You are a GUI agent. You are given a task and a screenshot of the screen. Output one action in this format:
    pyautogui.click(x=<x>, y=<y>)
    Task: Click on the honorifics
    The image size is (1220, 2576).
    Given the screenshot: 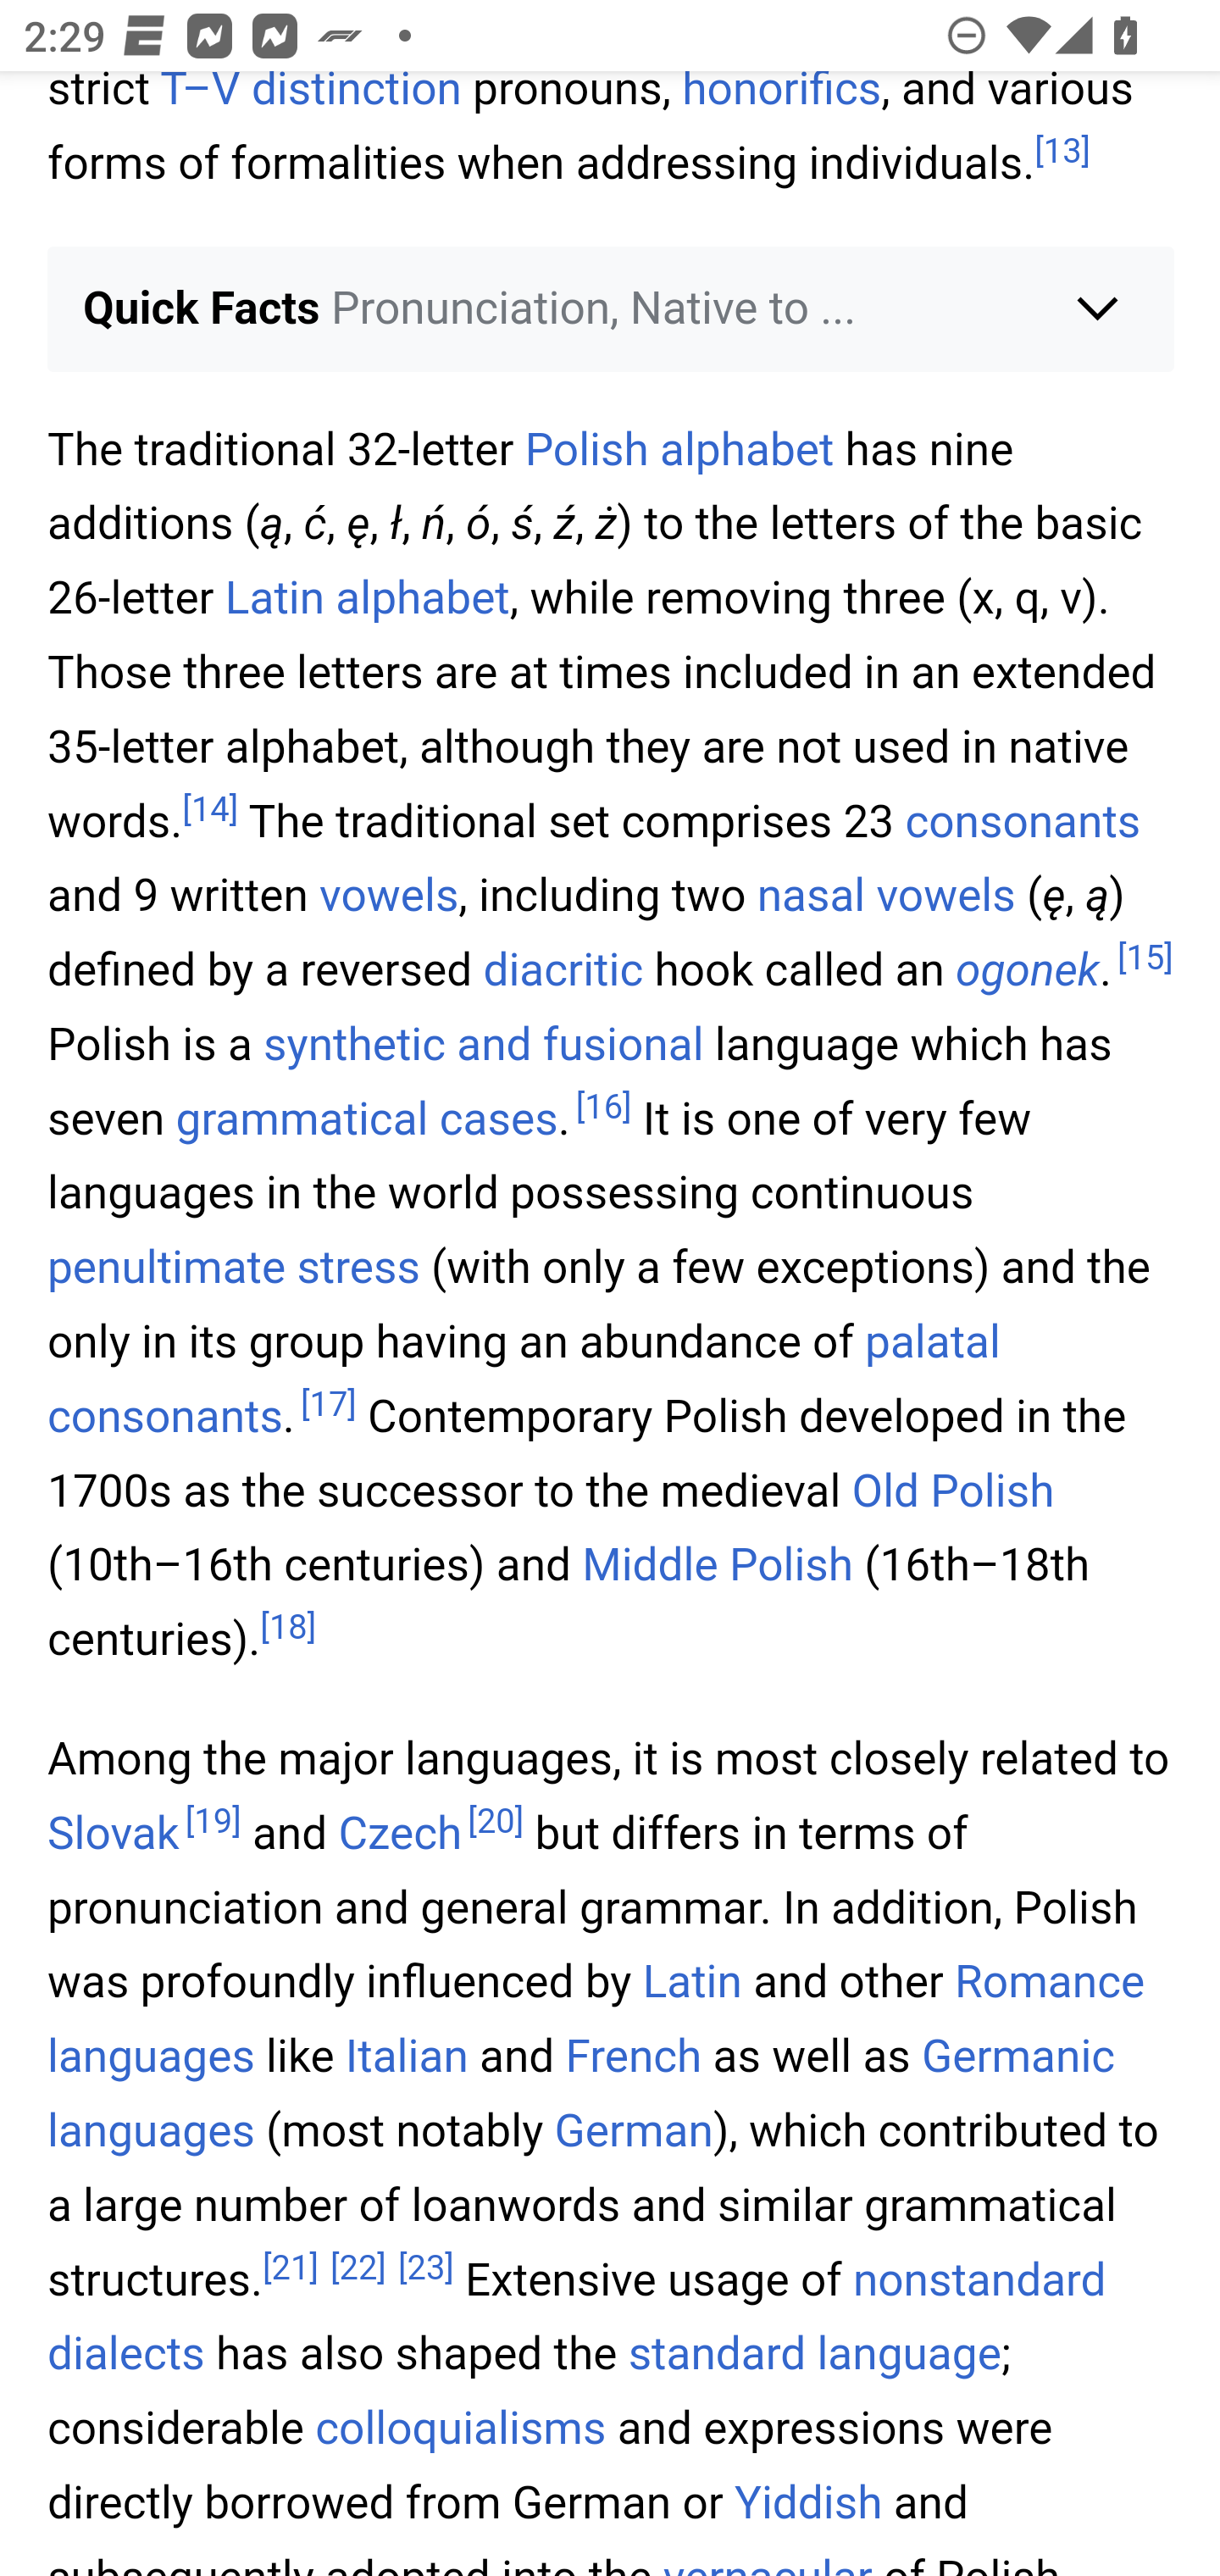 What is the action you would take?
    pyautogui.click(x=782, y=95)
    